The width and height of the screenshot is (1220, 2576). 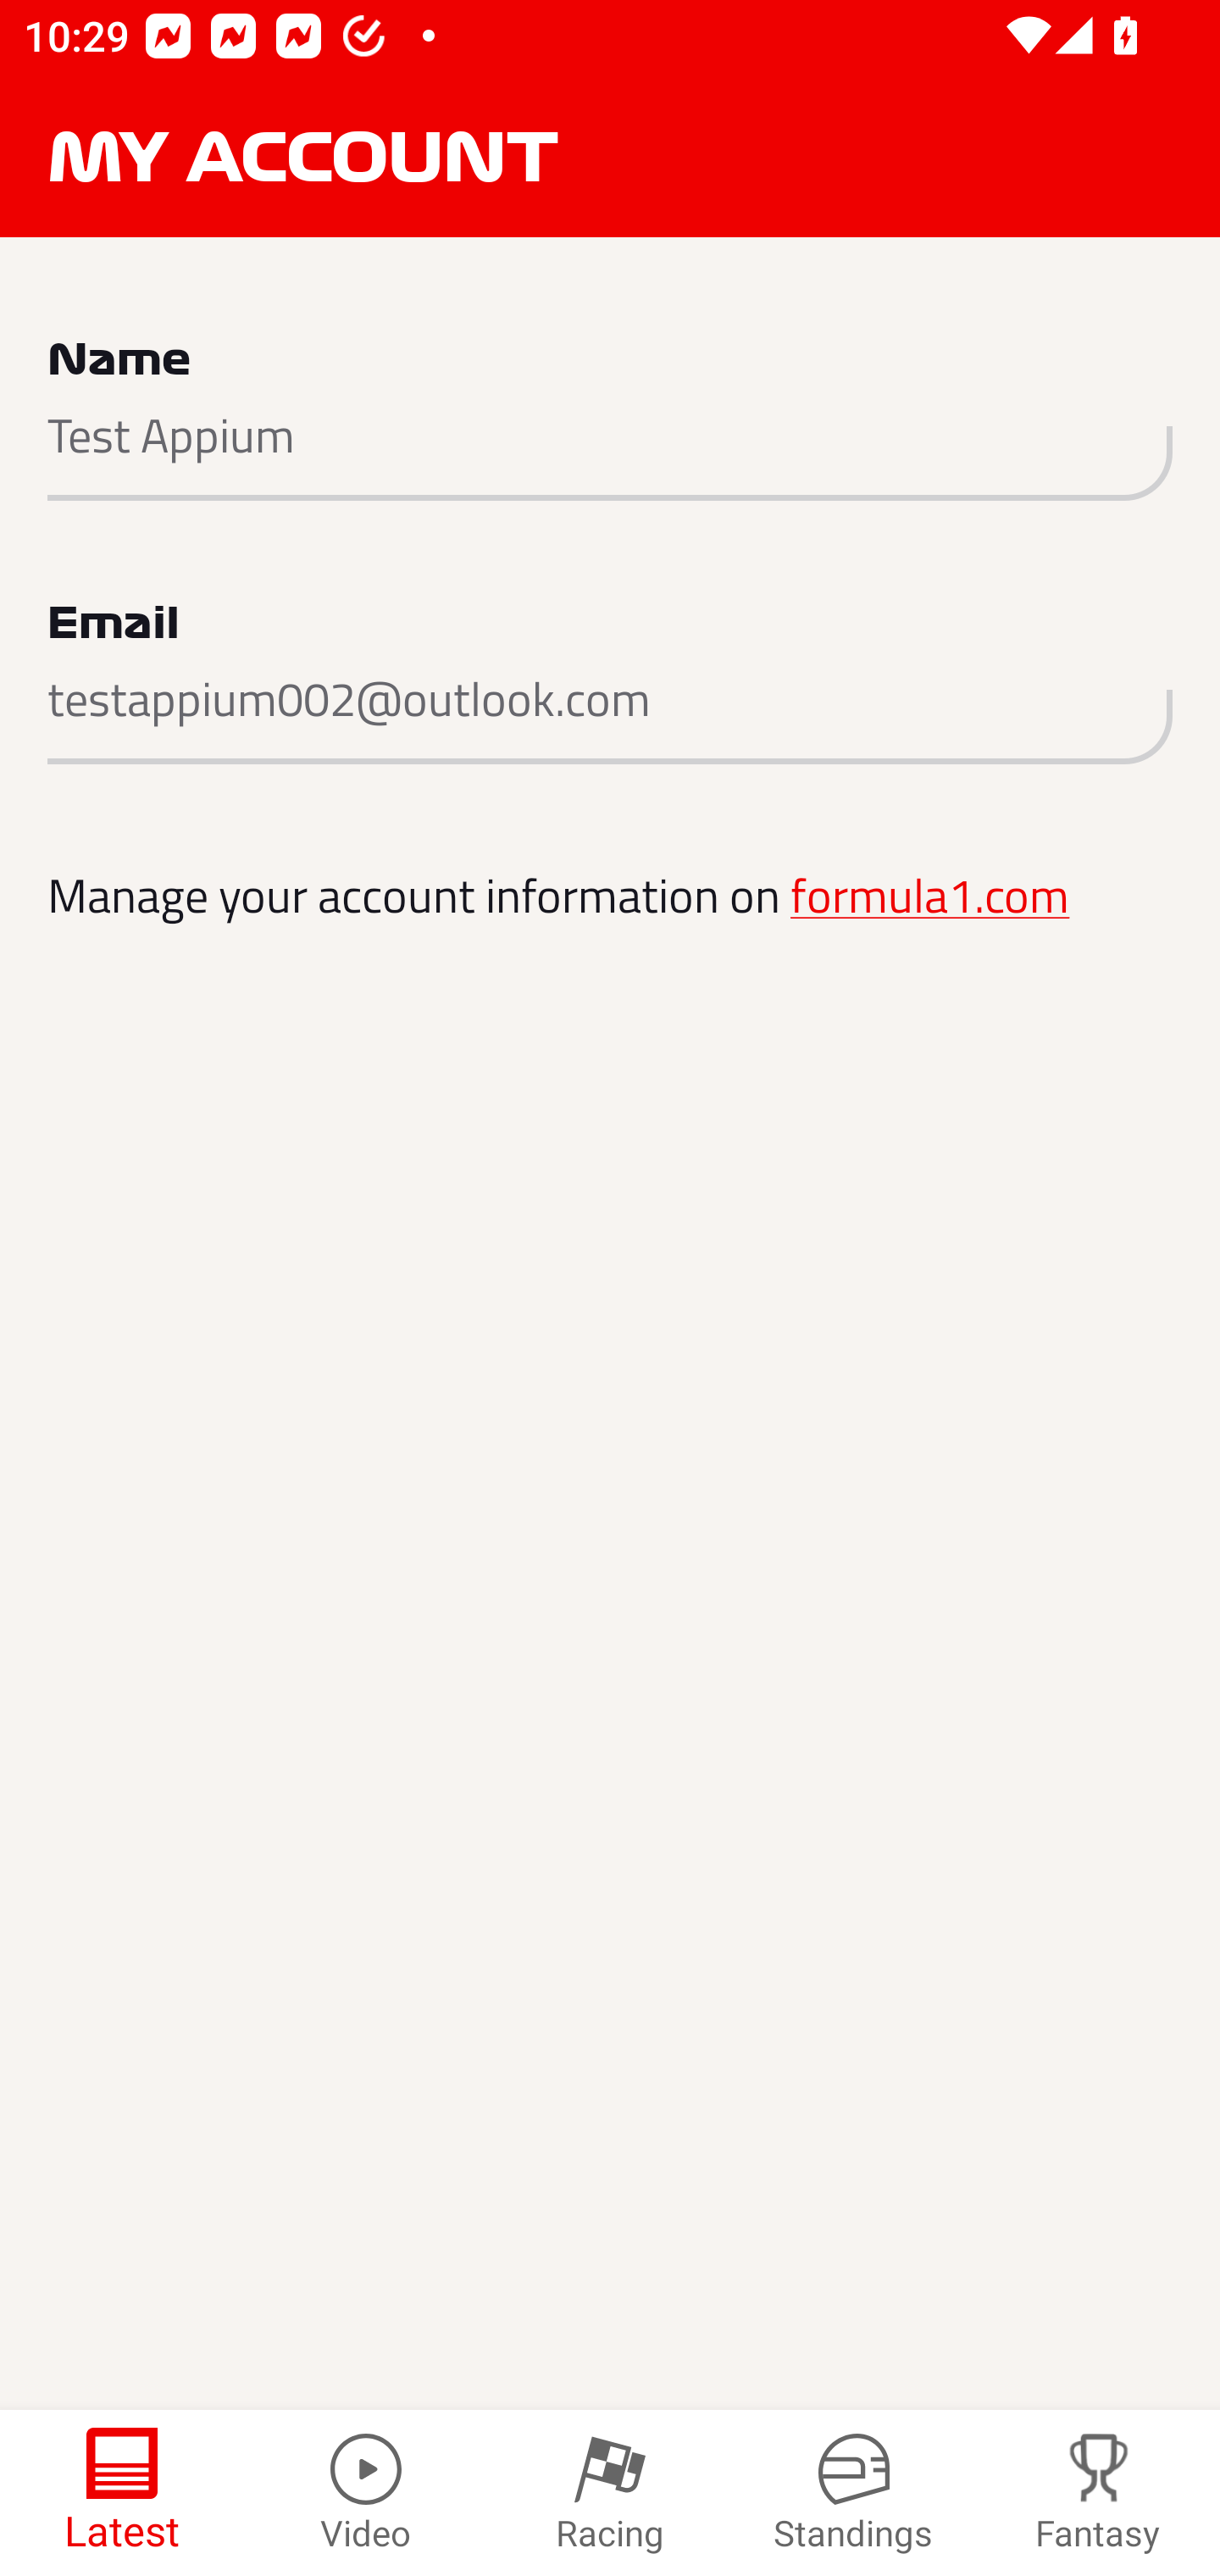 I want to click on Standings, so click(x=854, y=2493).